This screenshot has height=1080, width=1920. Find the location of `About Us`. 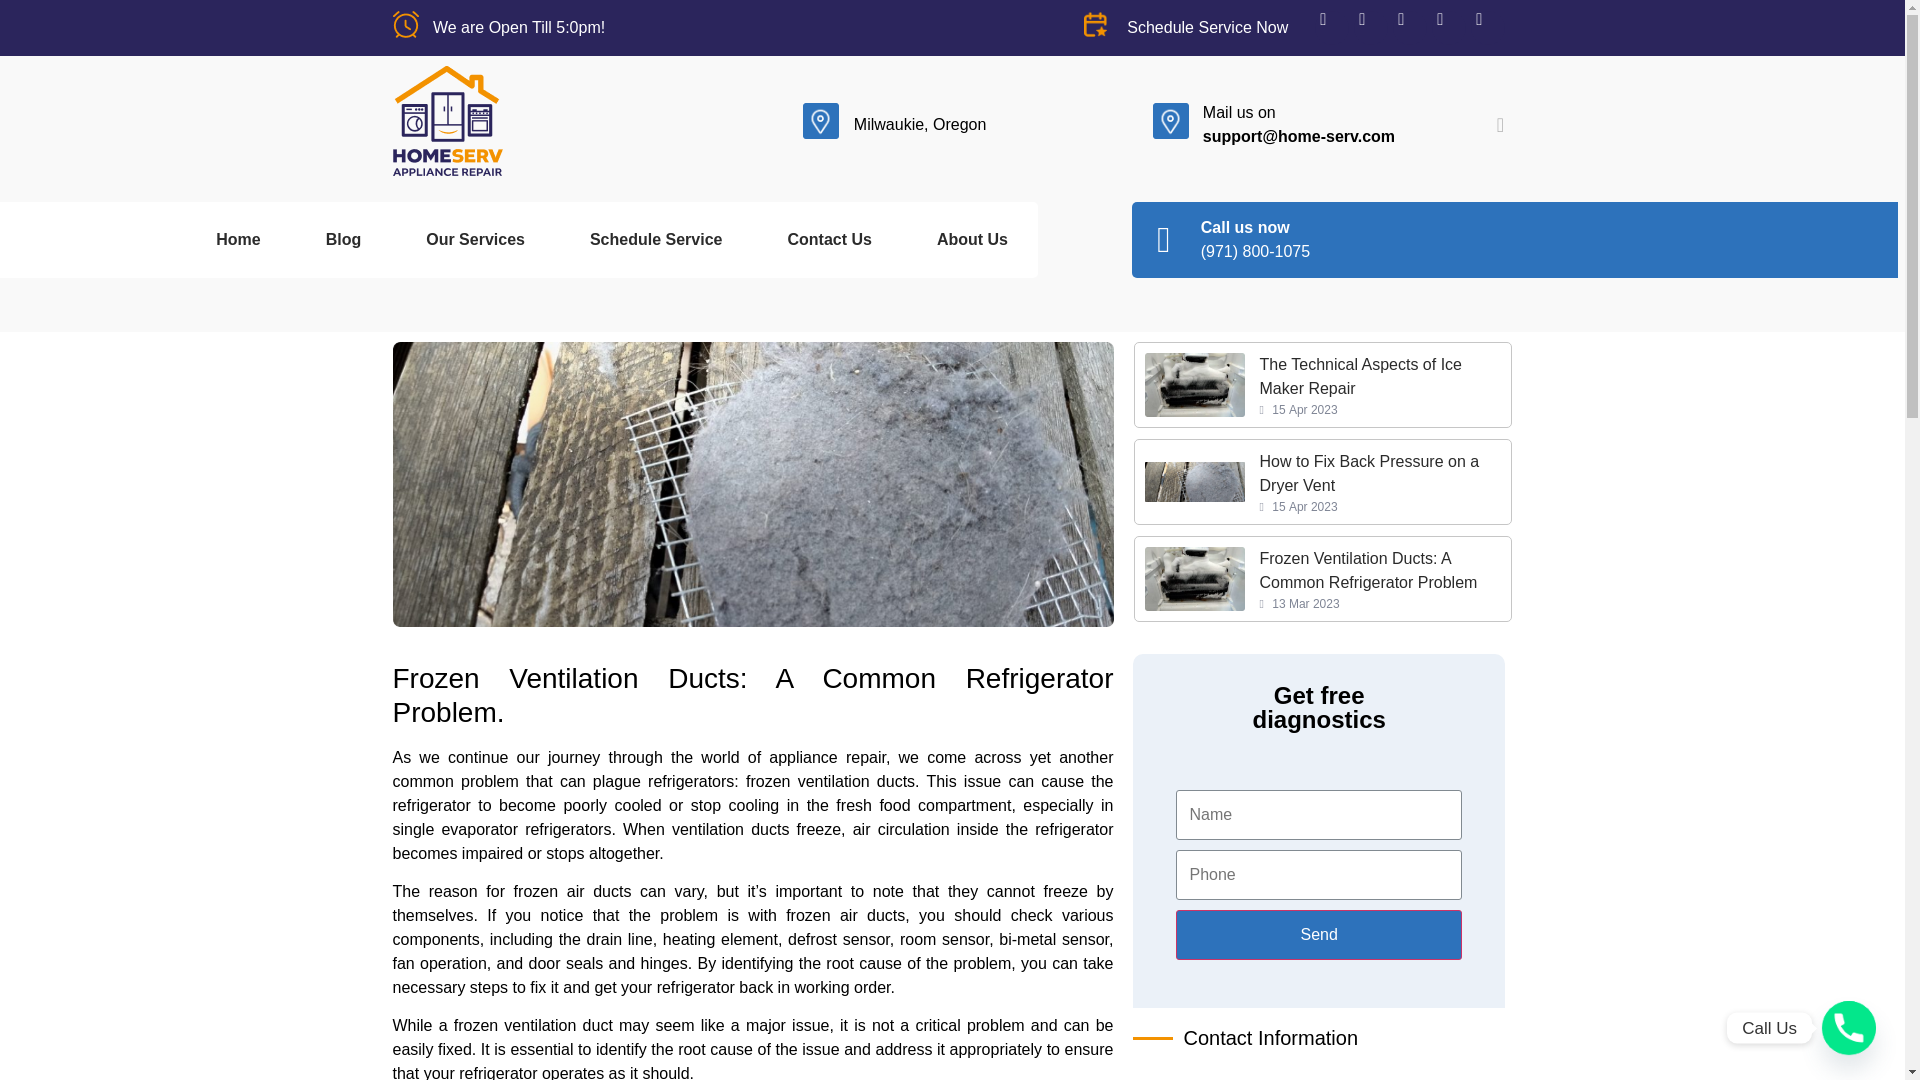

About Us is located at coordinates (970, 239).